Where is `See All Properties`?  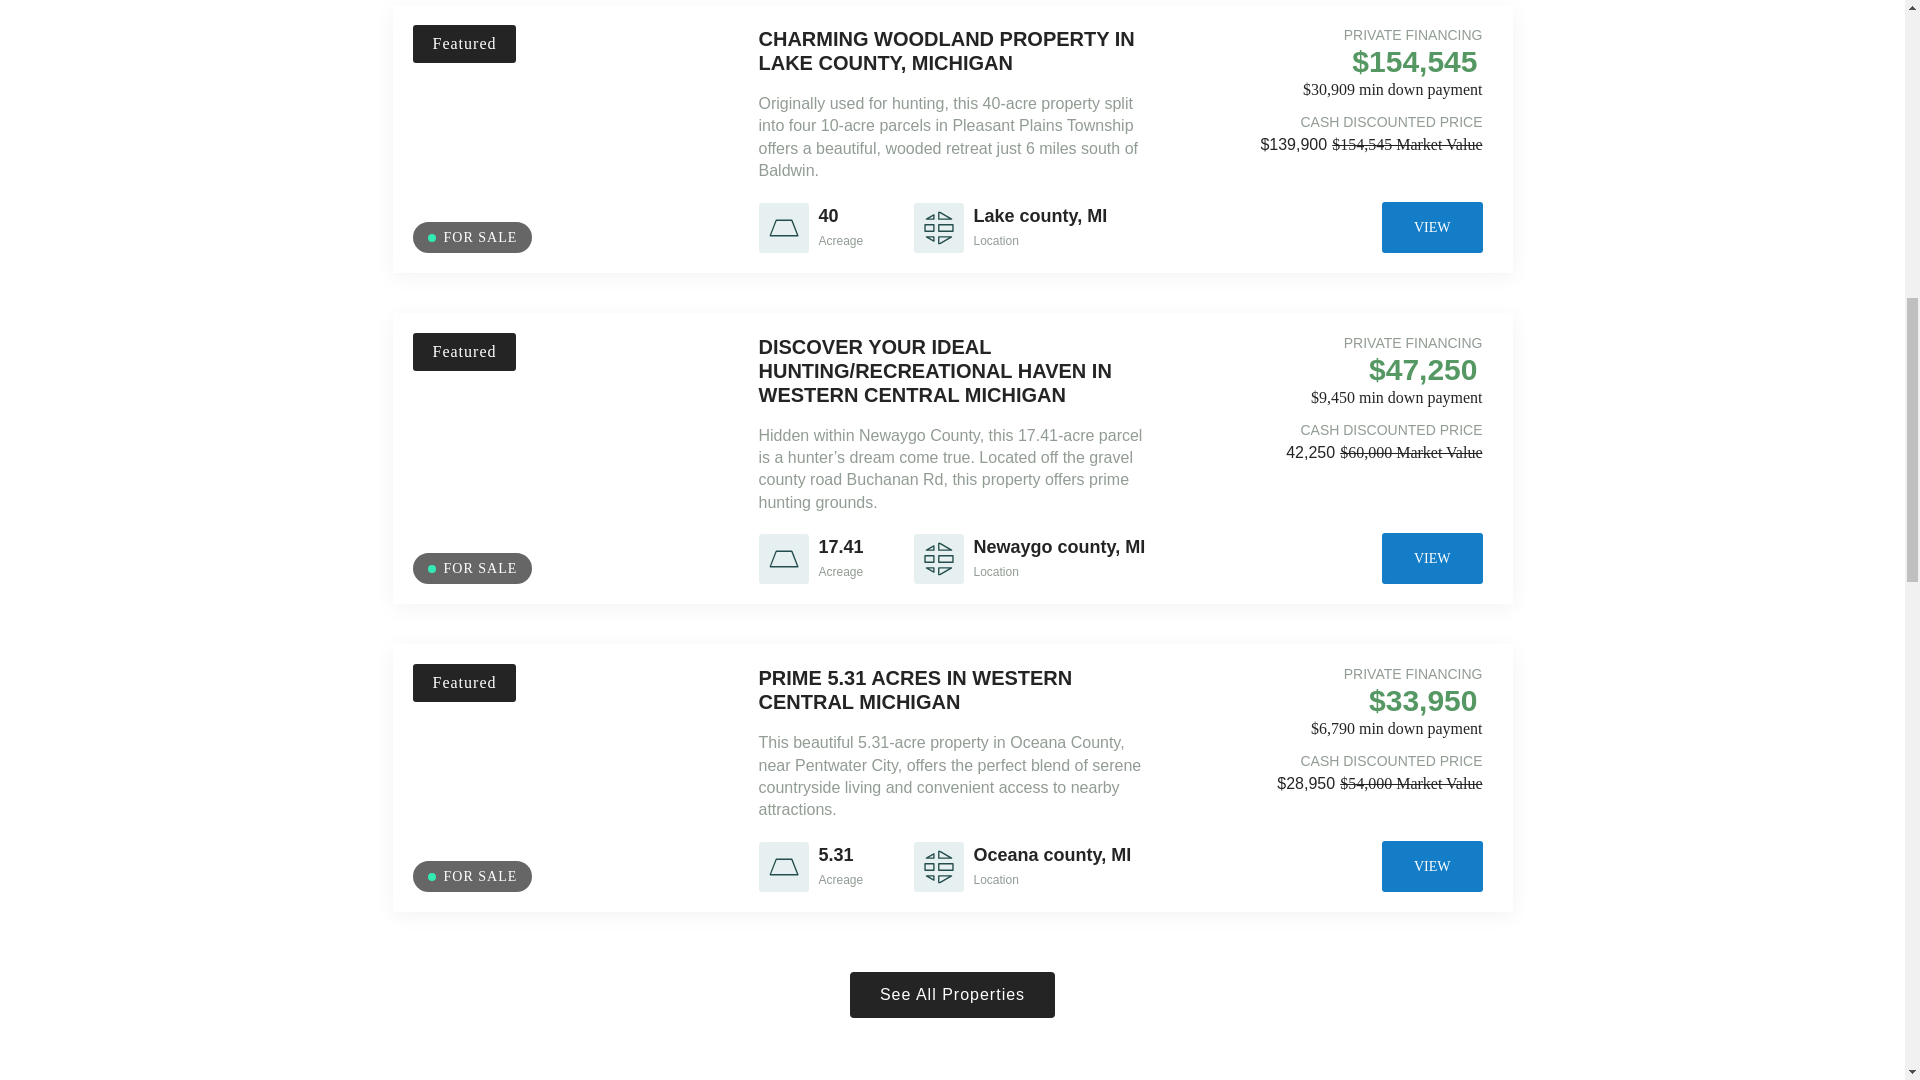
See All Properties is located at coordinates (952, 995).